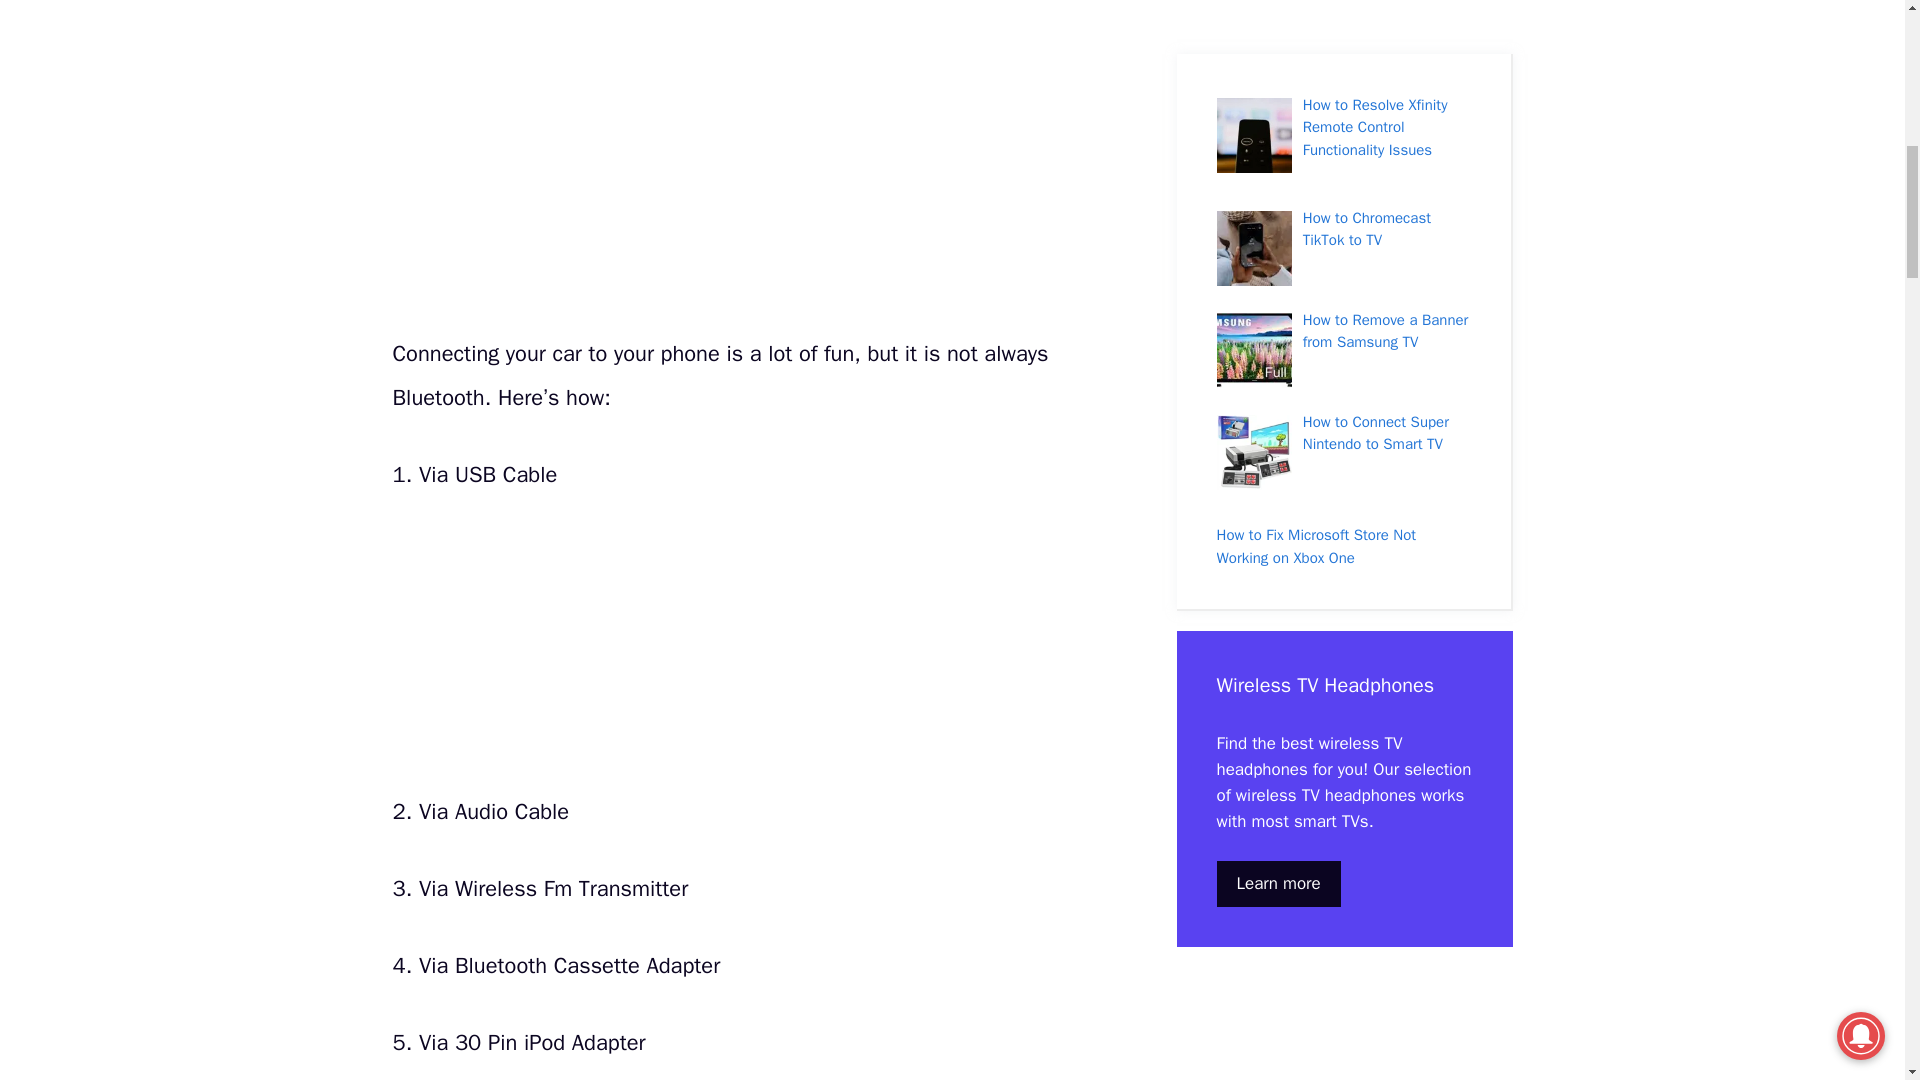 The image size is (1920, 1080). Describe the element at coordinates (1375, 127) in the screenshot. I see `How to Resolve Xfinity Remote Control Functionality Issues` at that location.